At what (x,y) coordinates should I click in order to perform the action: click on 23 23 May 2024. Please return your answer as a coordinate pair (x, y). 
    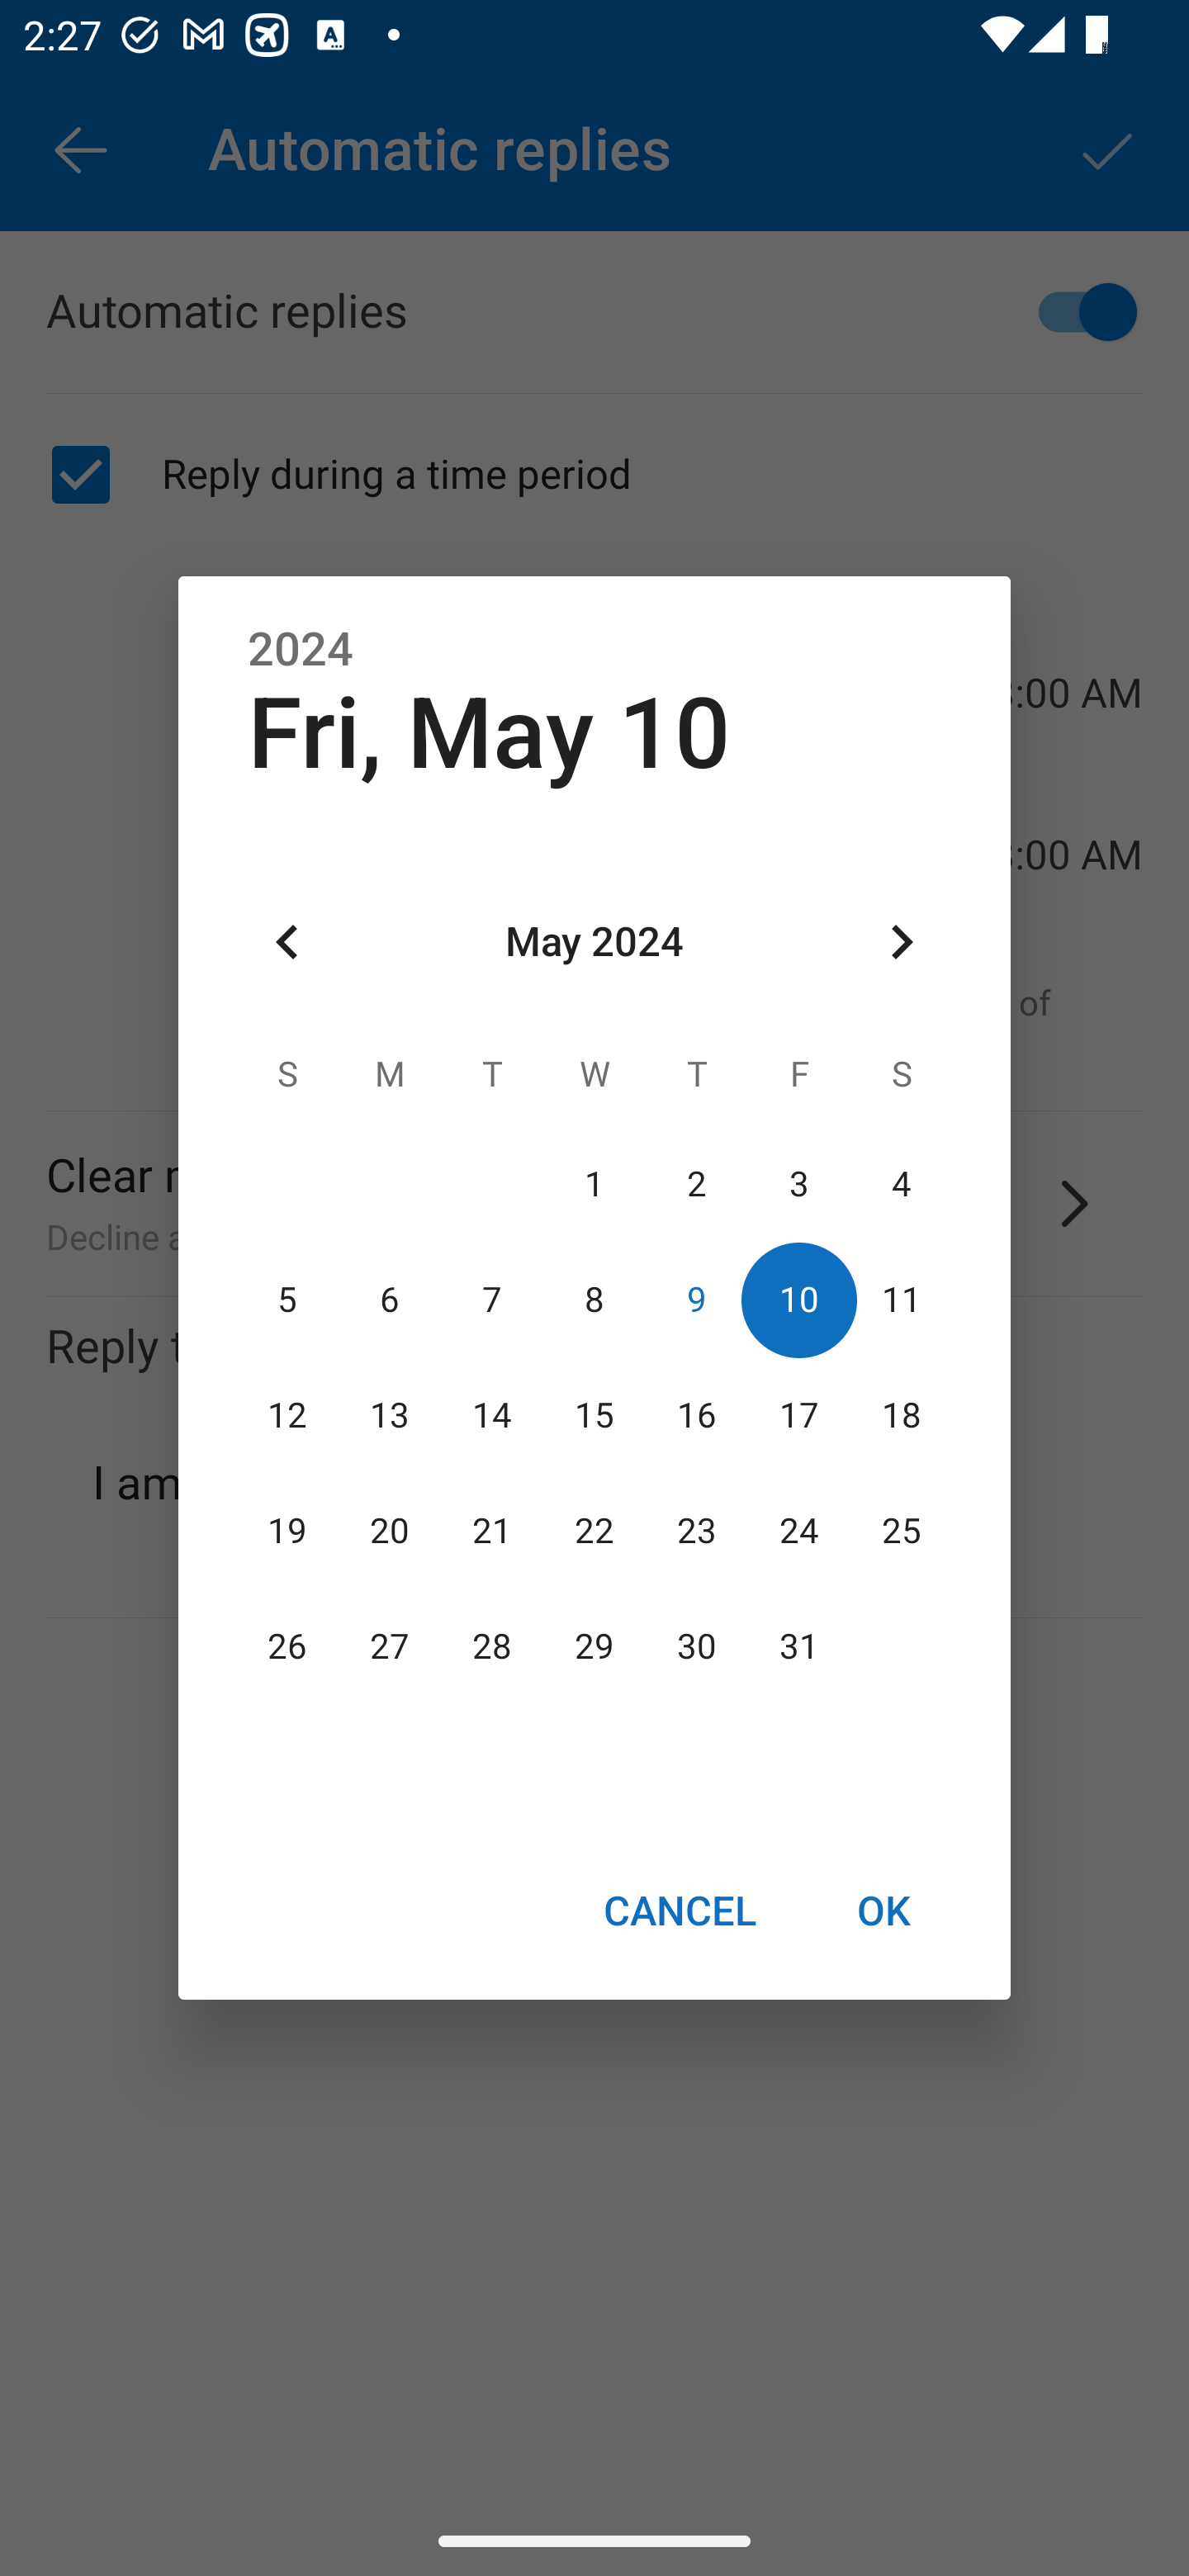
    Looking at the image, I should click on (696, 1531).